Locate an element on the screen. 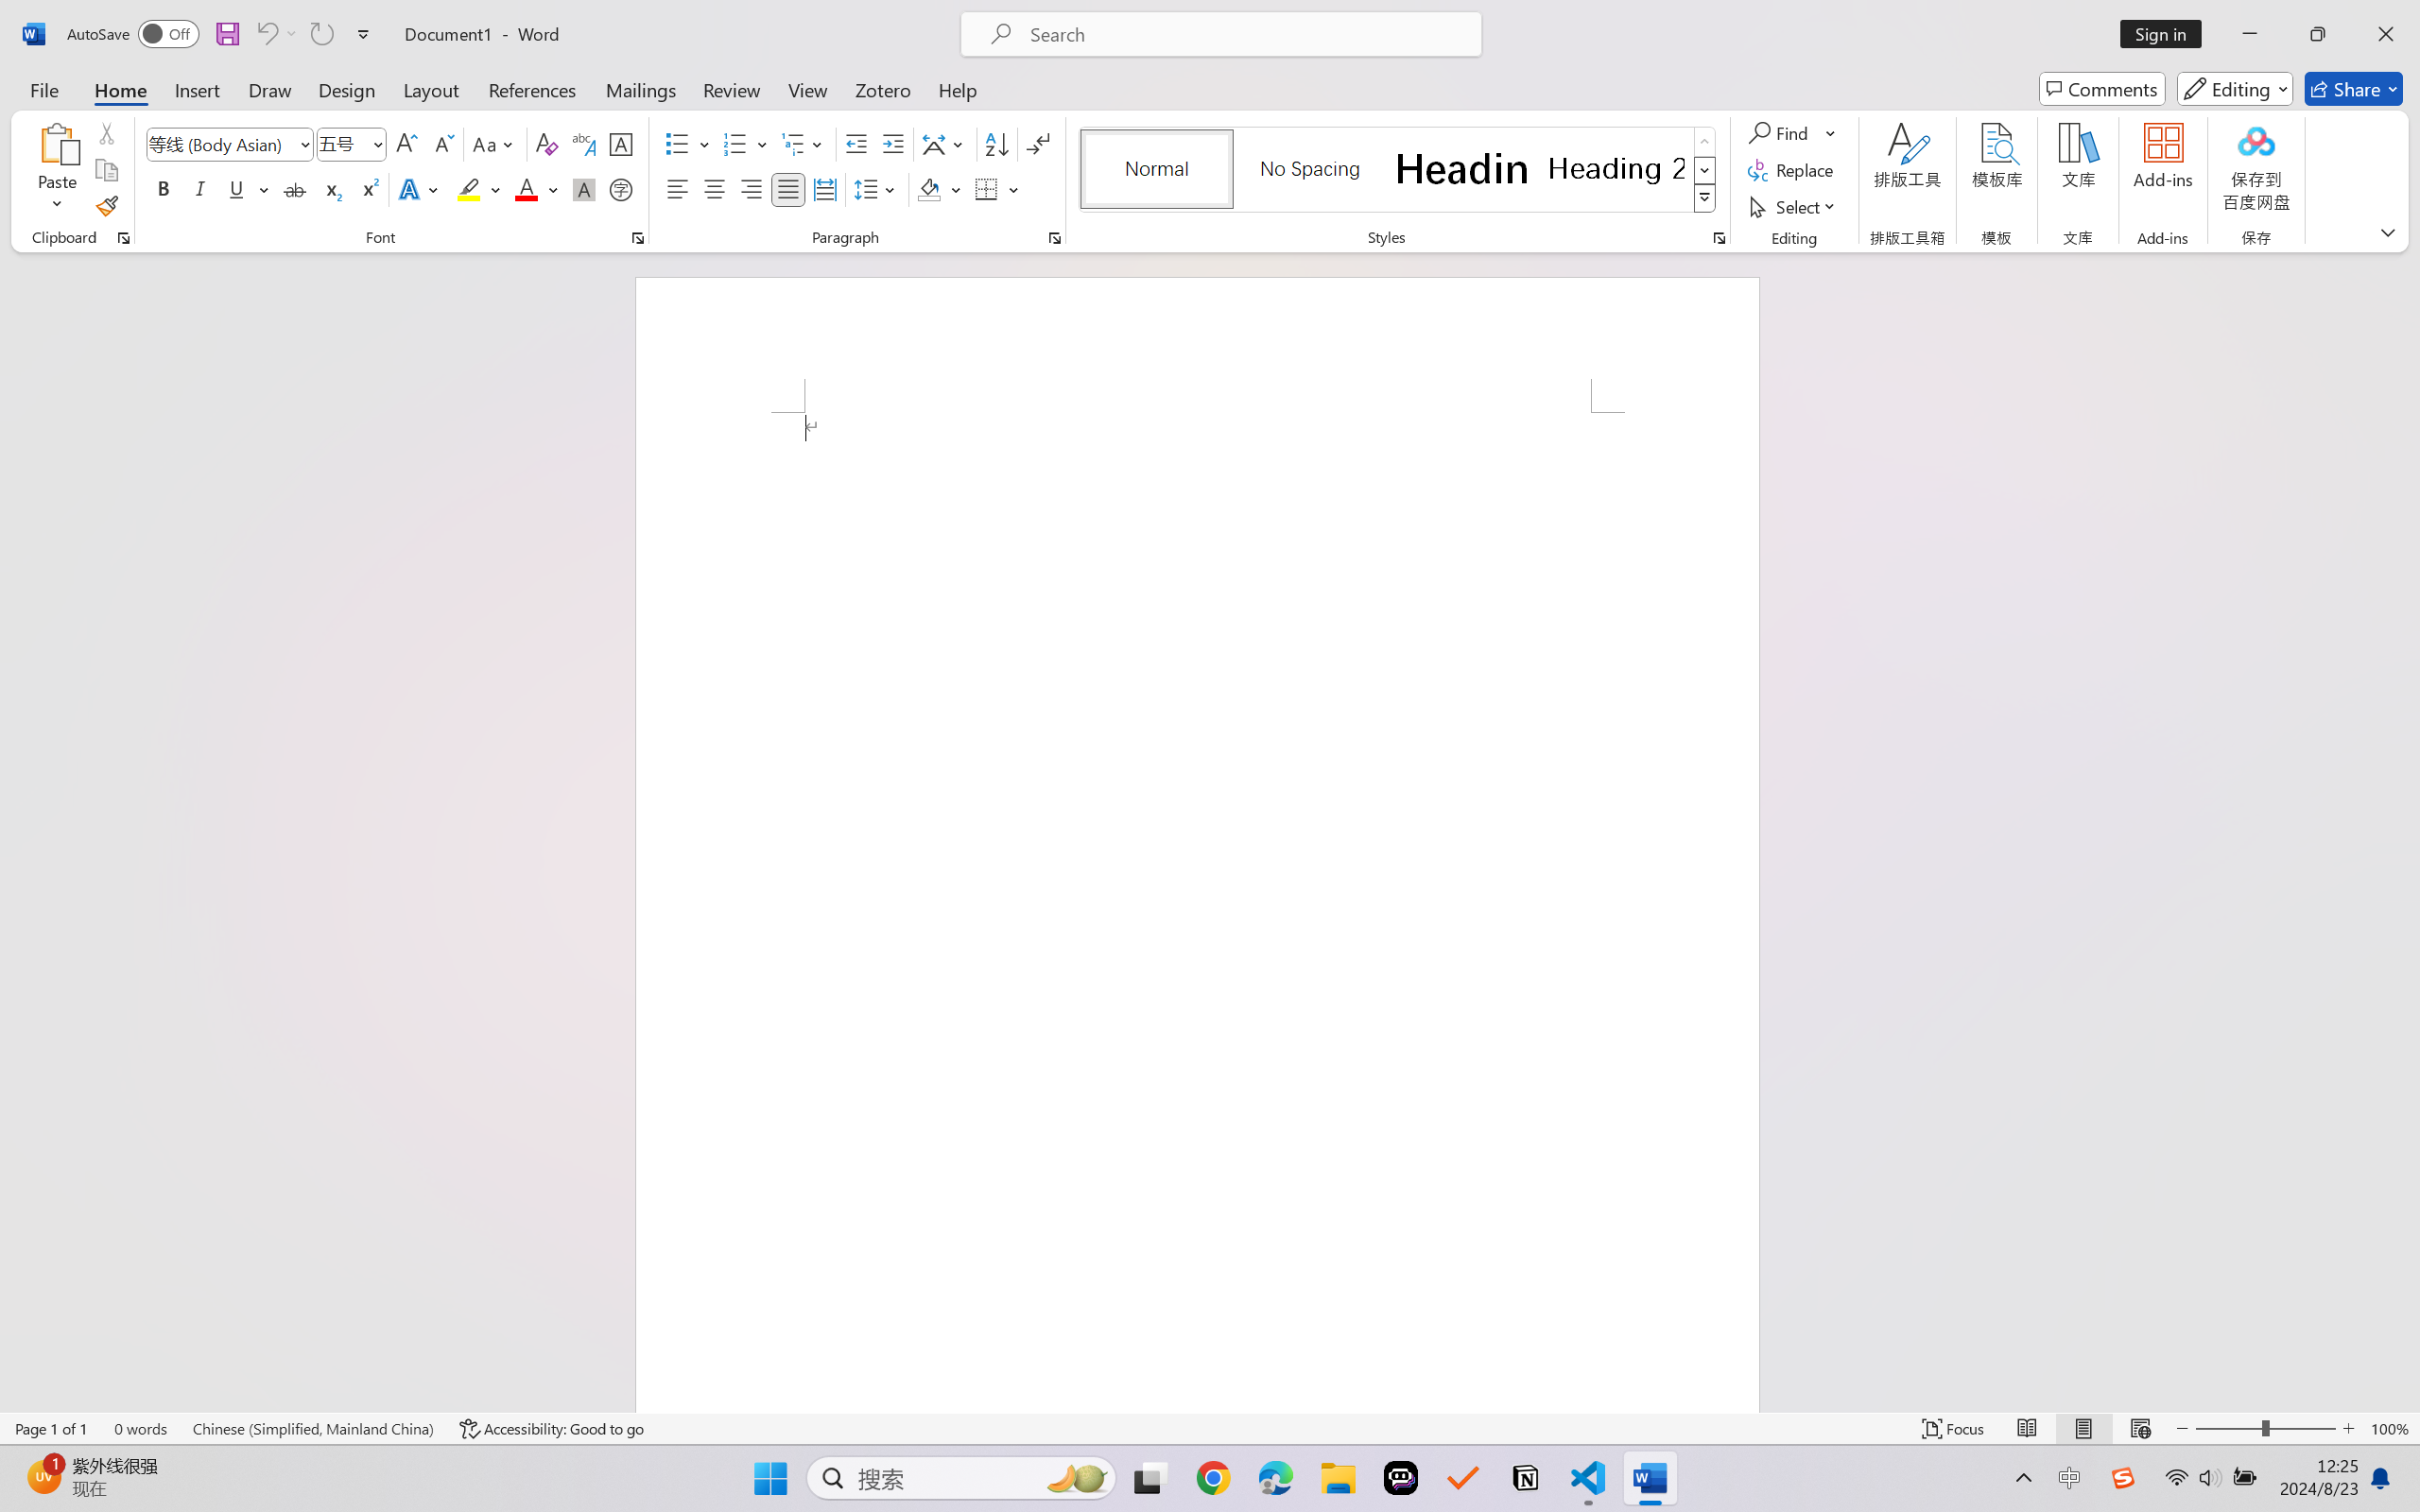 This screenshot has height=1512, width=2420. Sign in is located at coordinates (2168, 34).